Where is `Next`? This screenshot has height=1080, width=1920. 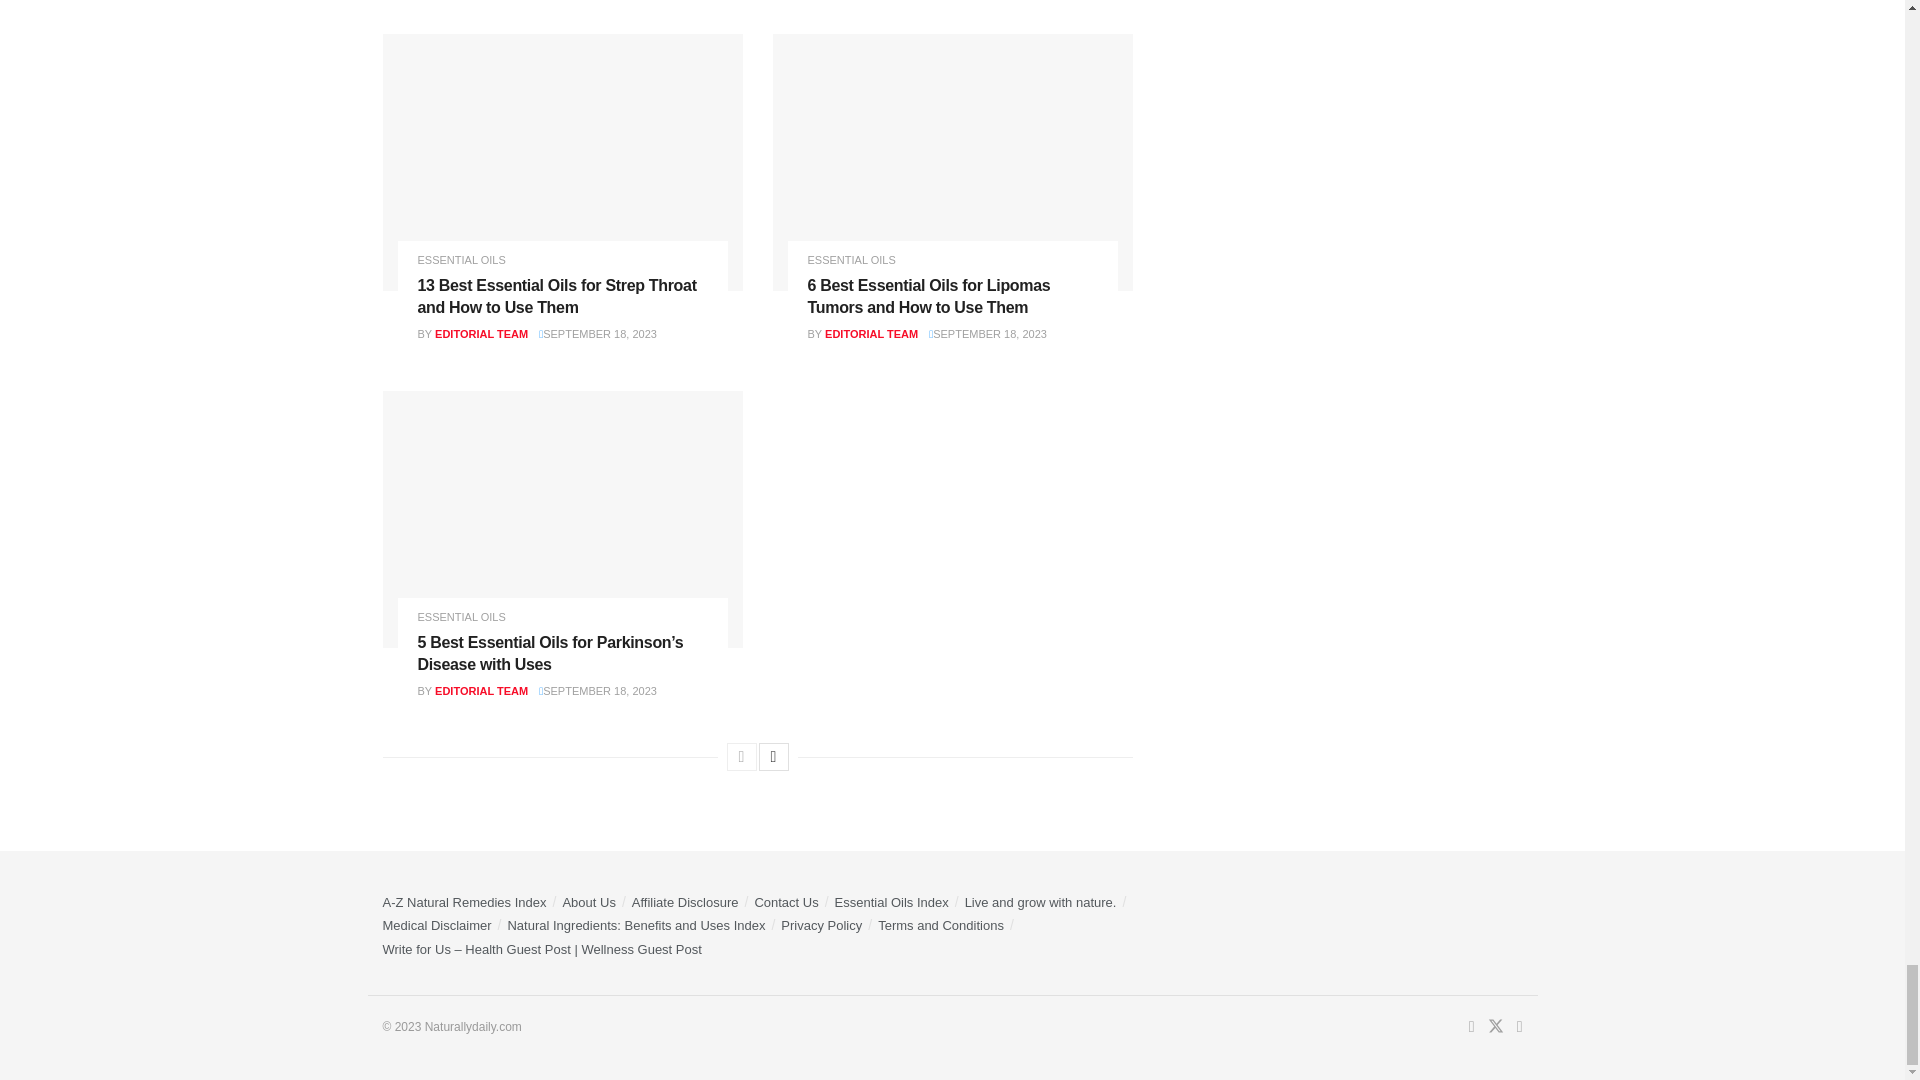 Next is located at coordinates (772, 757).